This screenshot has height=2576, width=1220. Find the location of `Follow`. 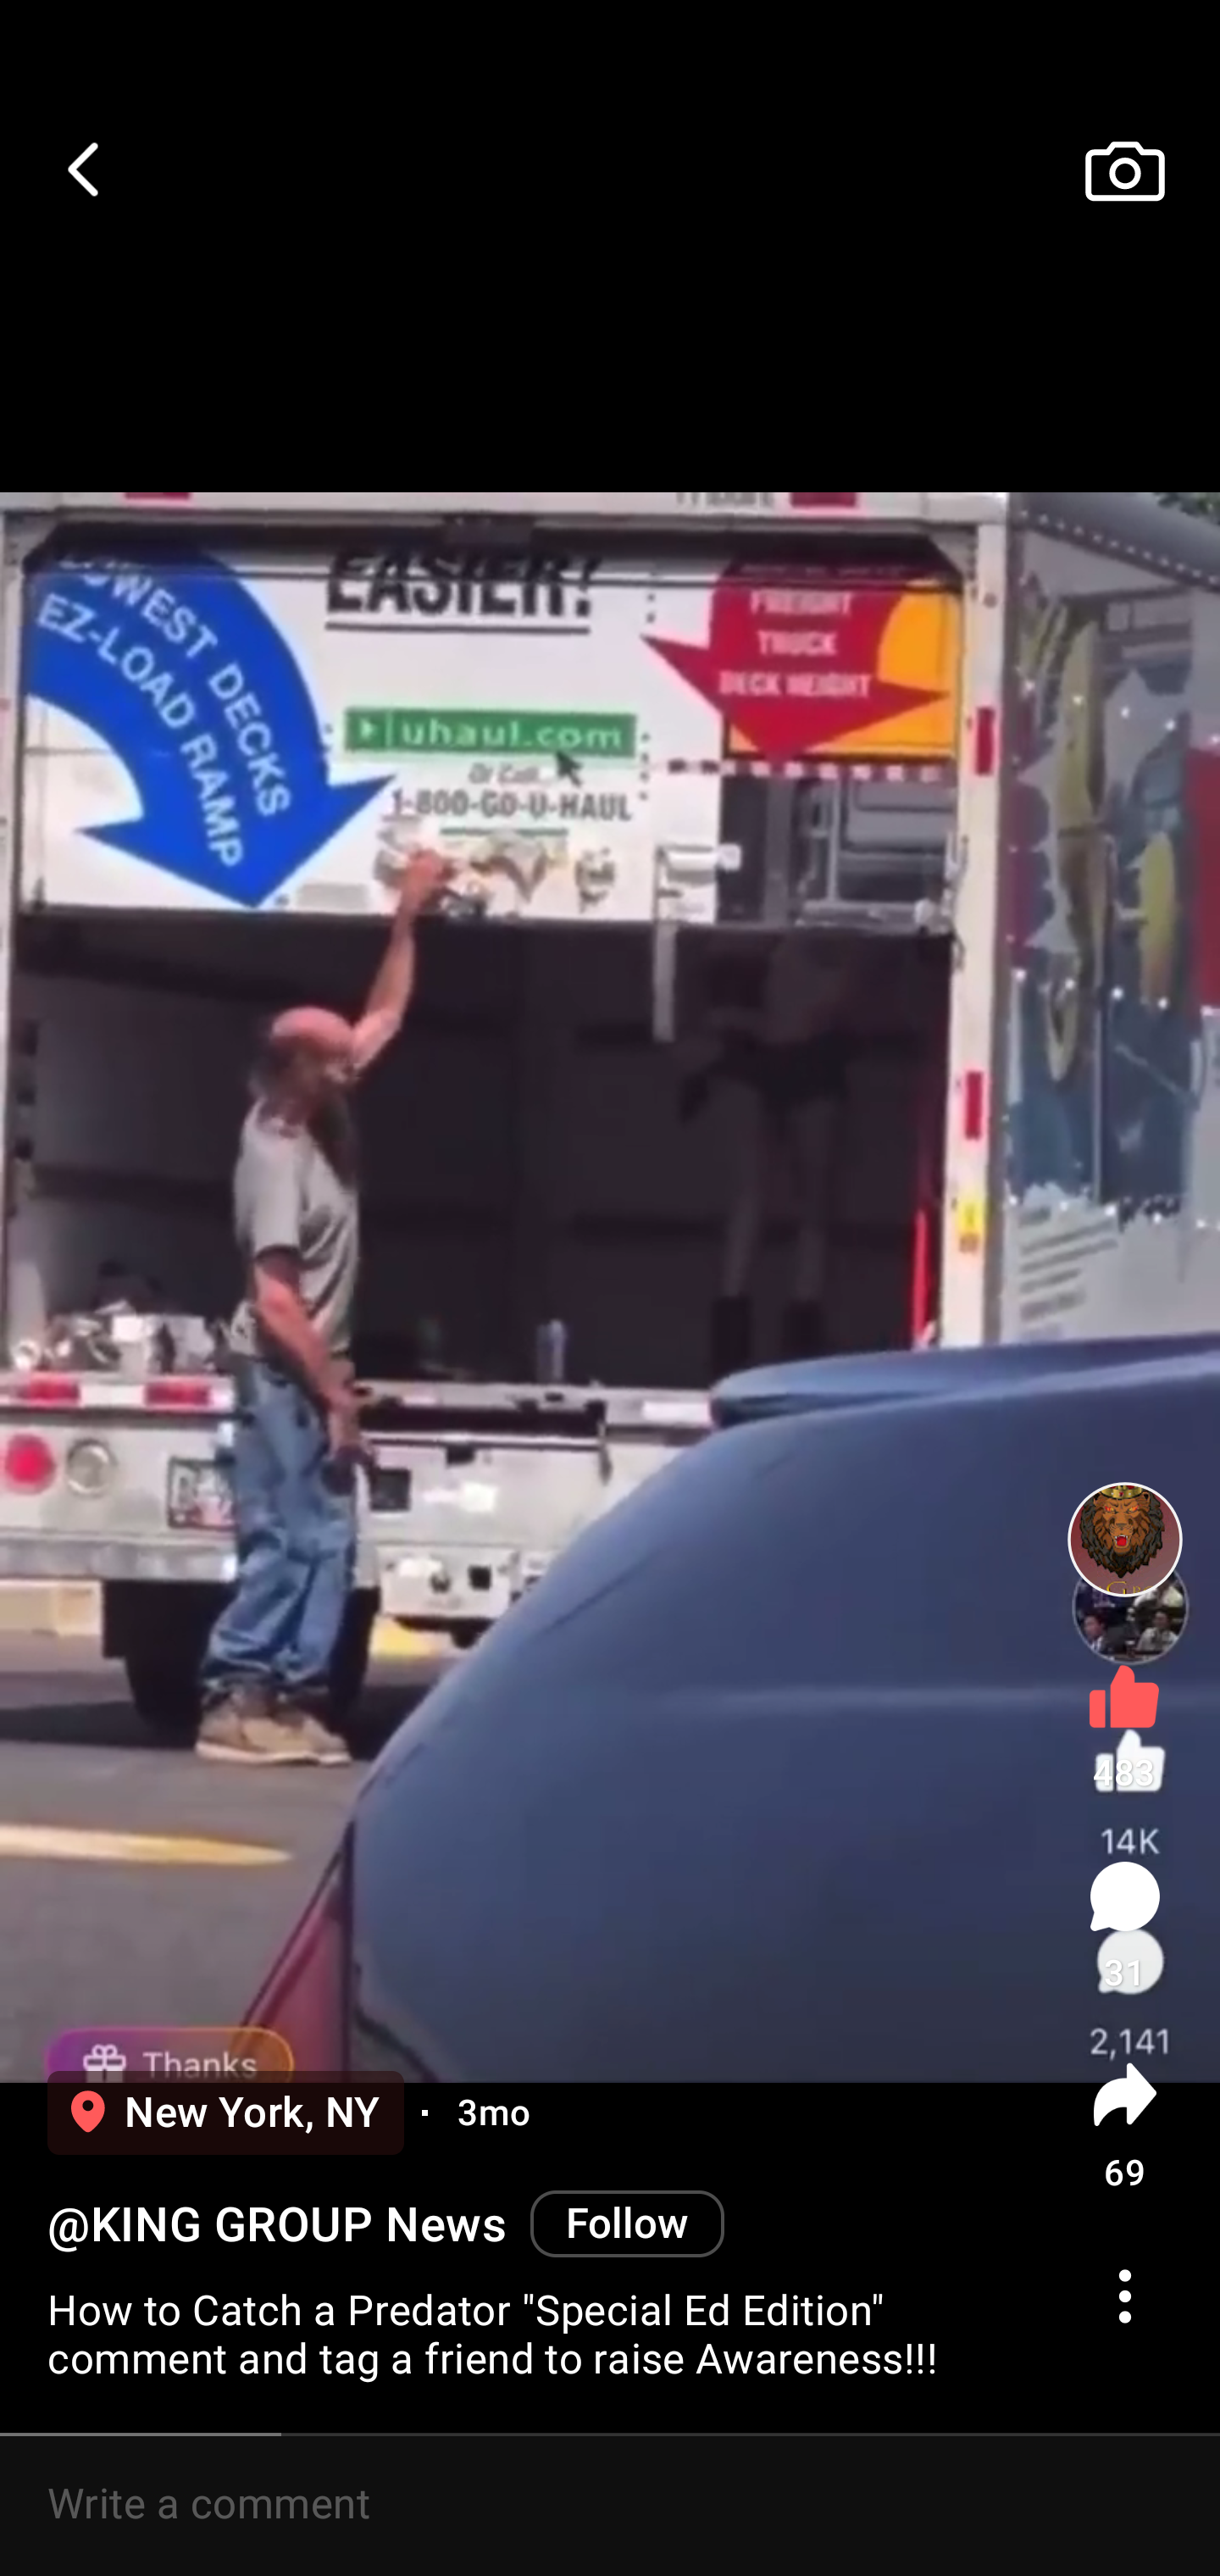

Follow is located at coordinates (627, 2223).